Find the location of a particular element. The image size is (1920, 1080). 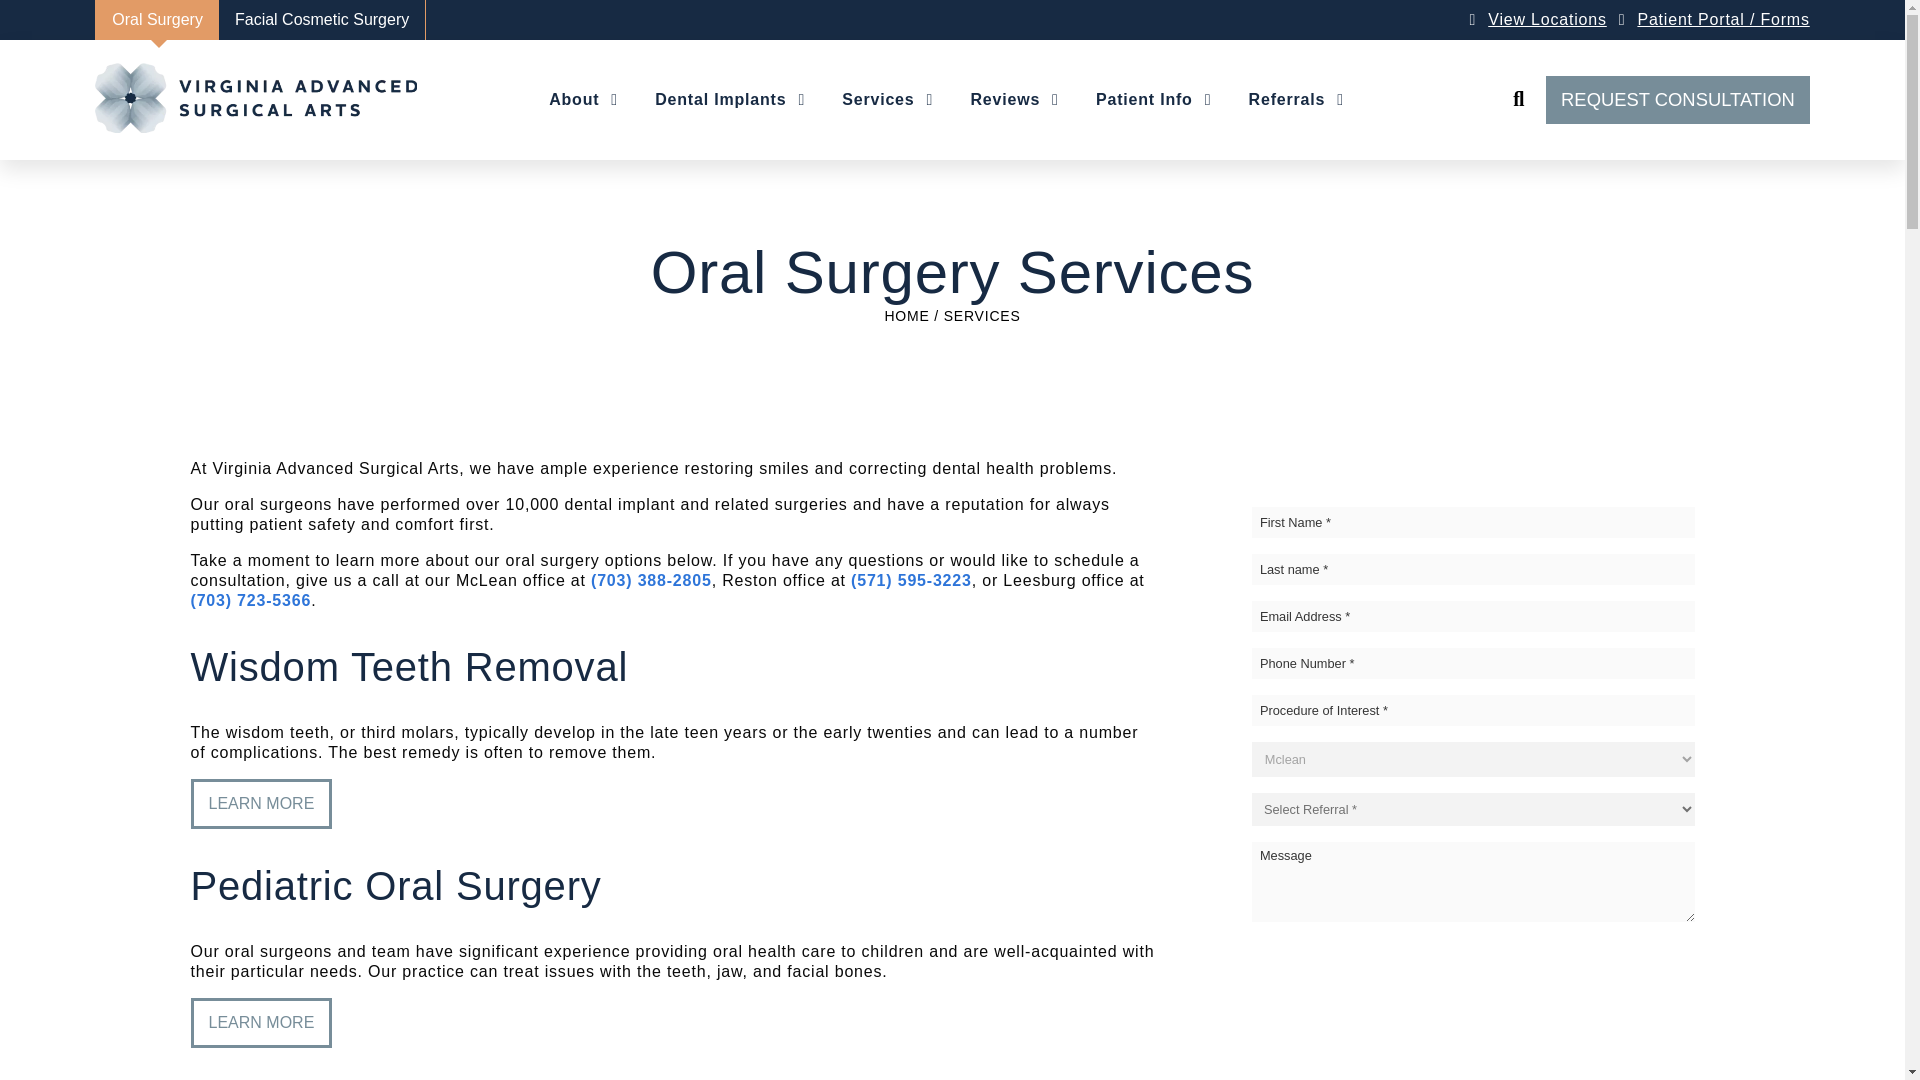

Facial Cosmetic Surgery is located at coordinates (322, 20).